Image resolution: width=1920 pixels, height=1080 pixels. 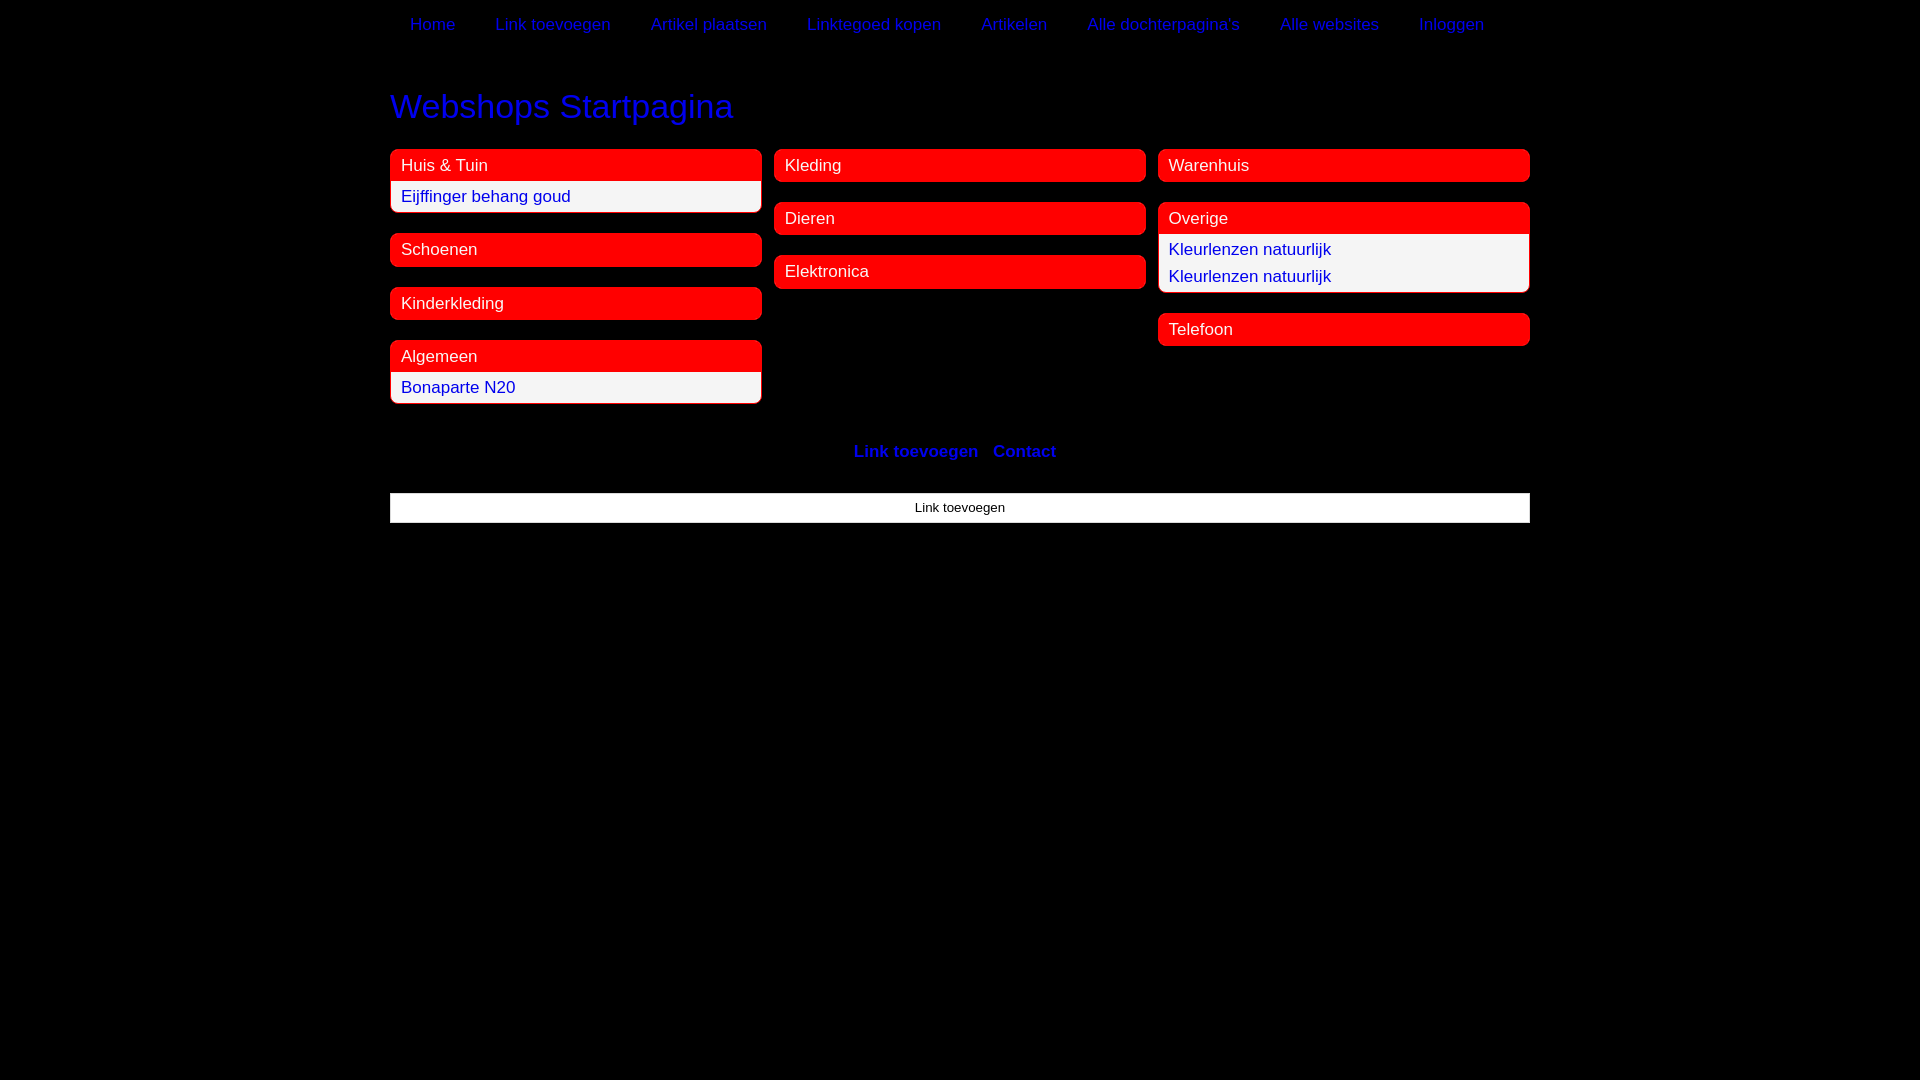 What do you see at coordinates (1201, 330) in the screenshot?
I see `Telefoon` at bounding box center [1201, 330].